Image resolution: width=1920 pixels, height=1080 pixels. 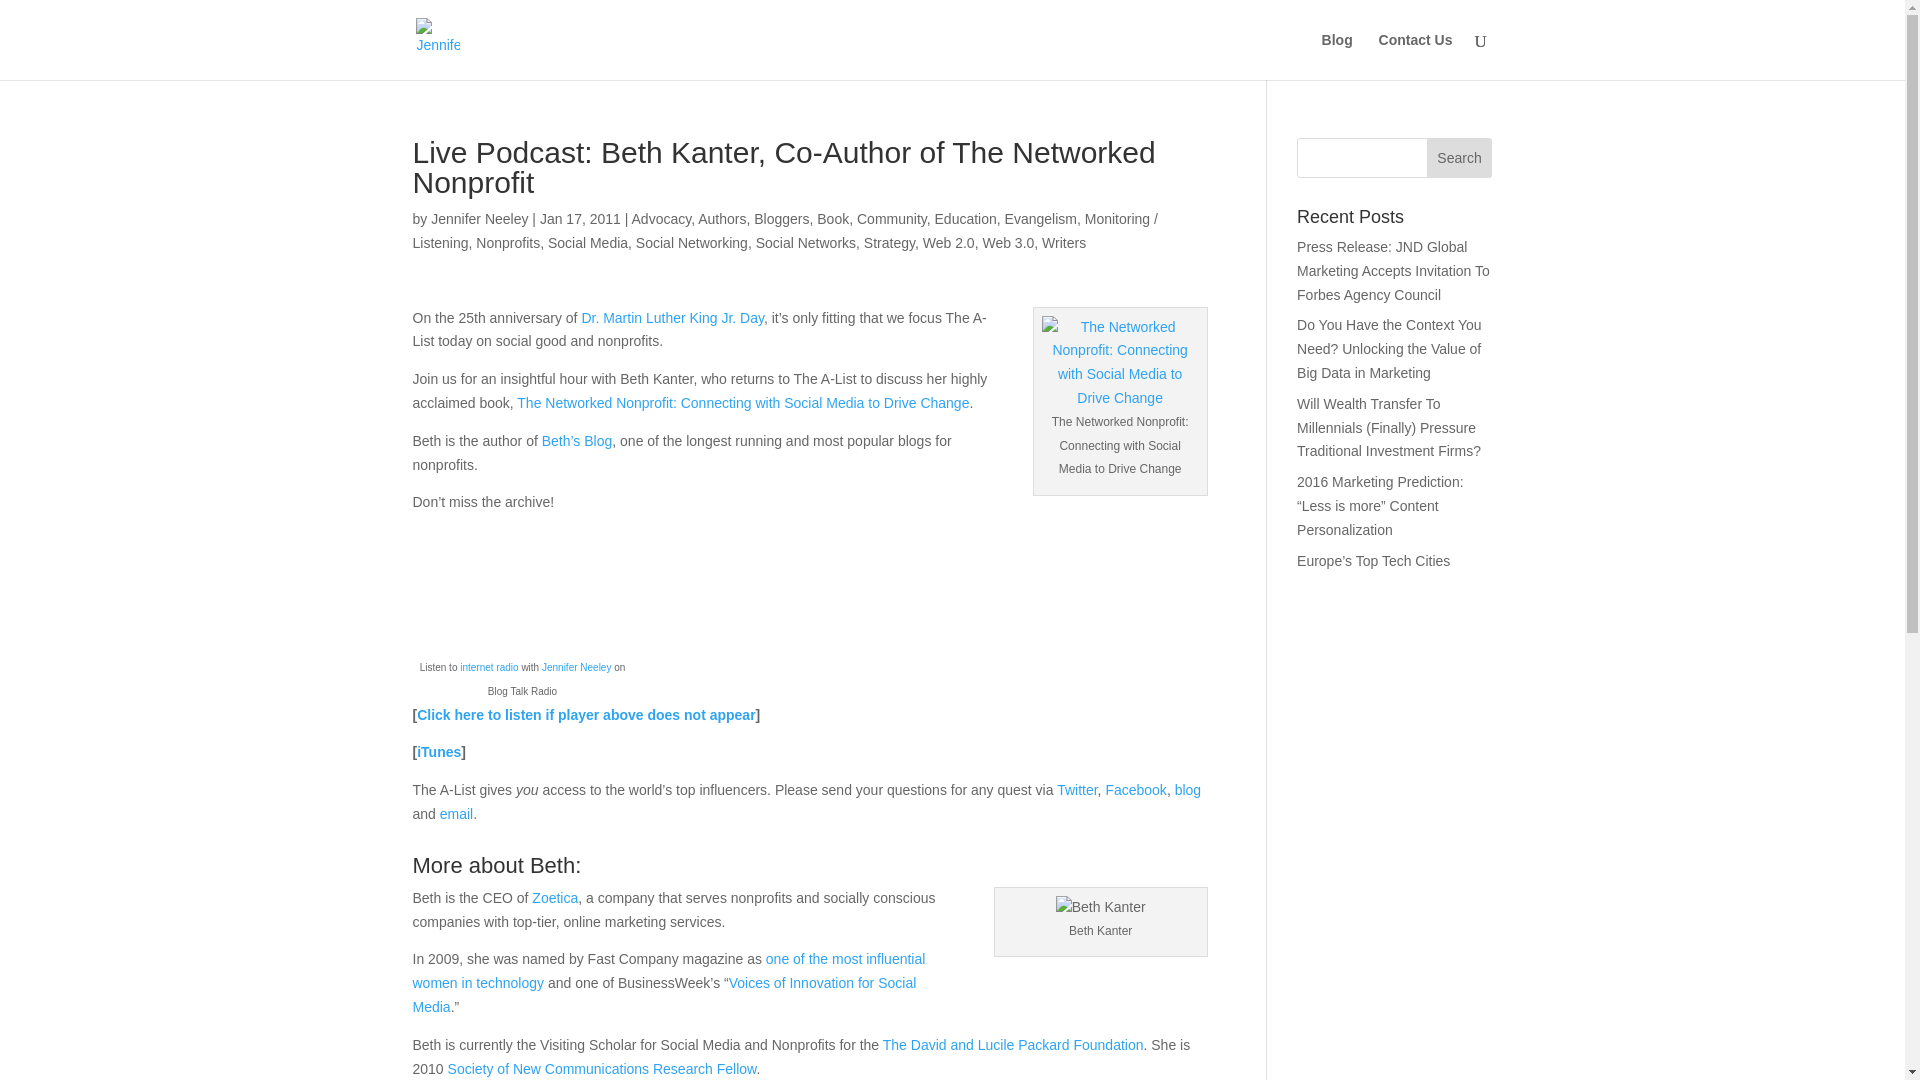 I want to click on Writers, so click(x=1064, y=242).